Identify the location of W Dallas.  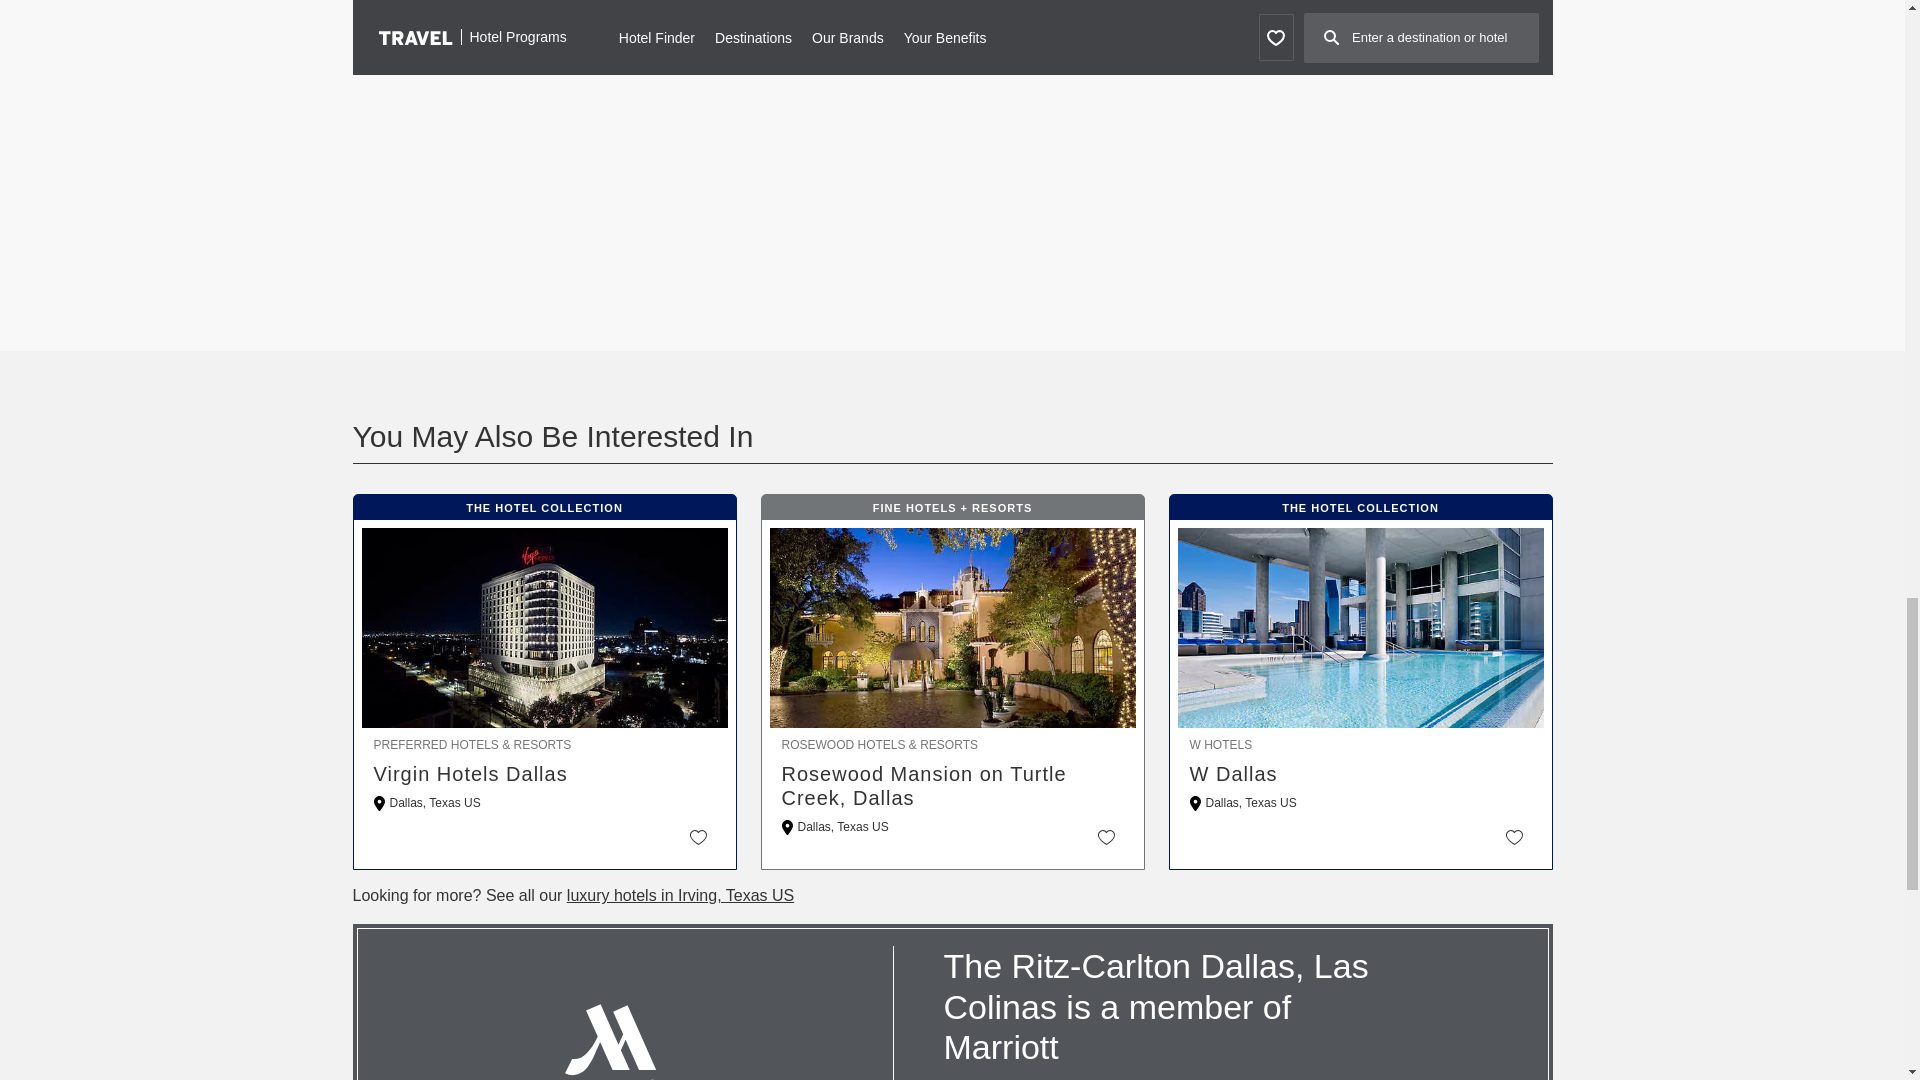
(1361, 774).